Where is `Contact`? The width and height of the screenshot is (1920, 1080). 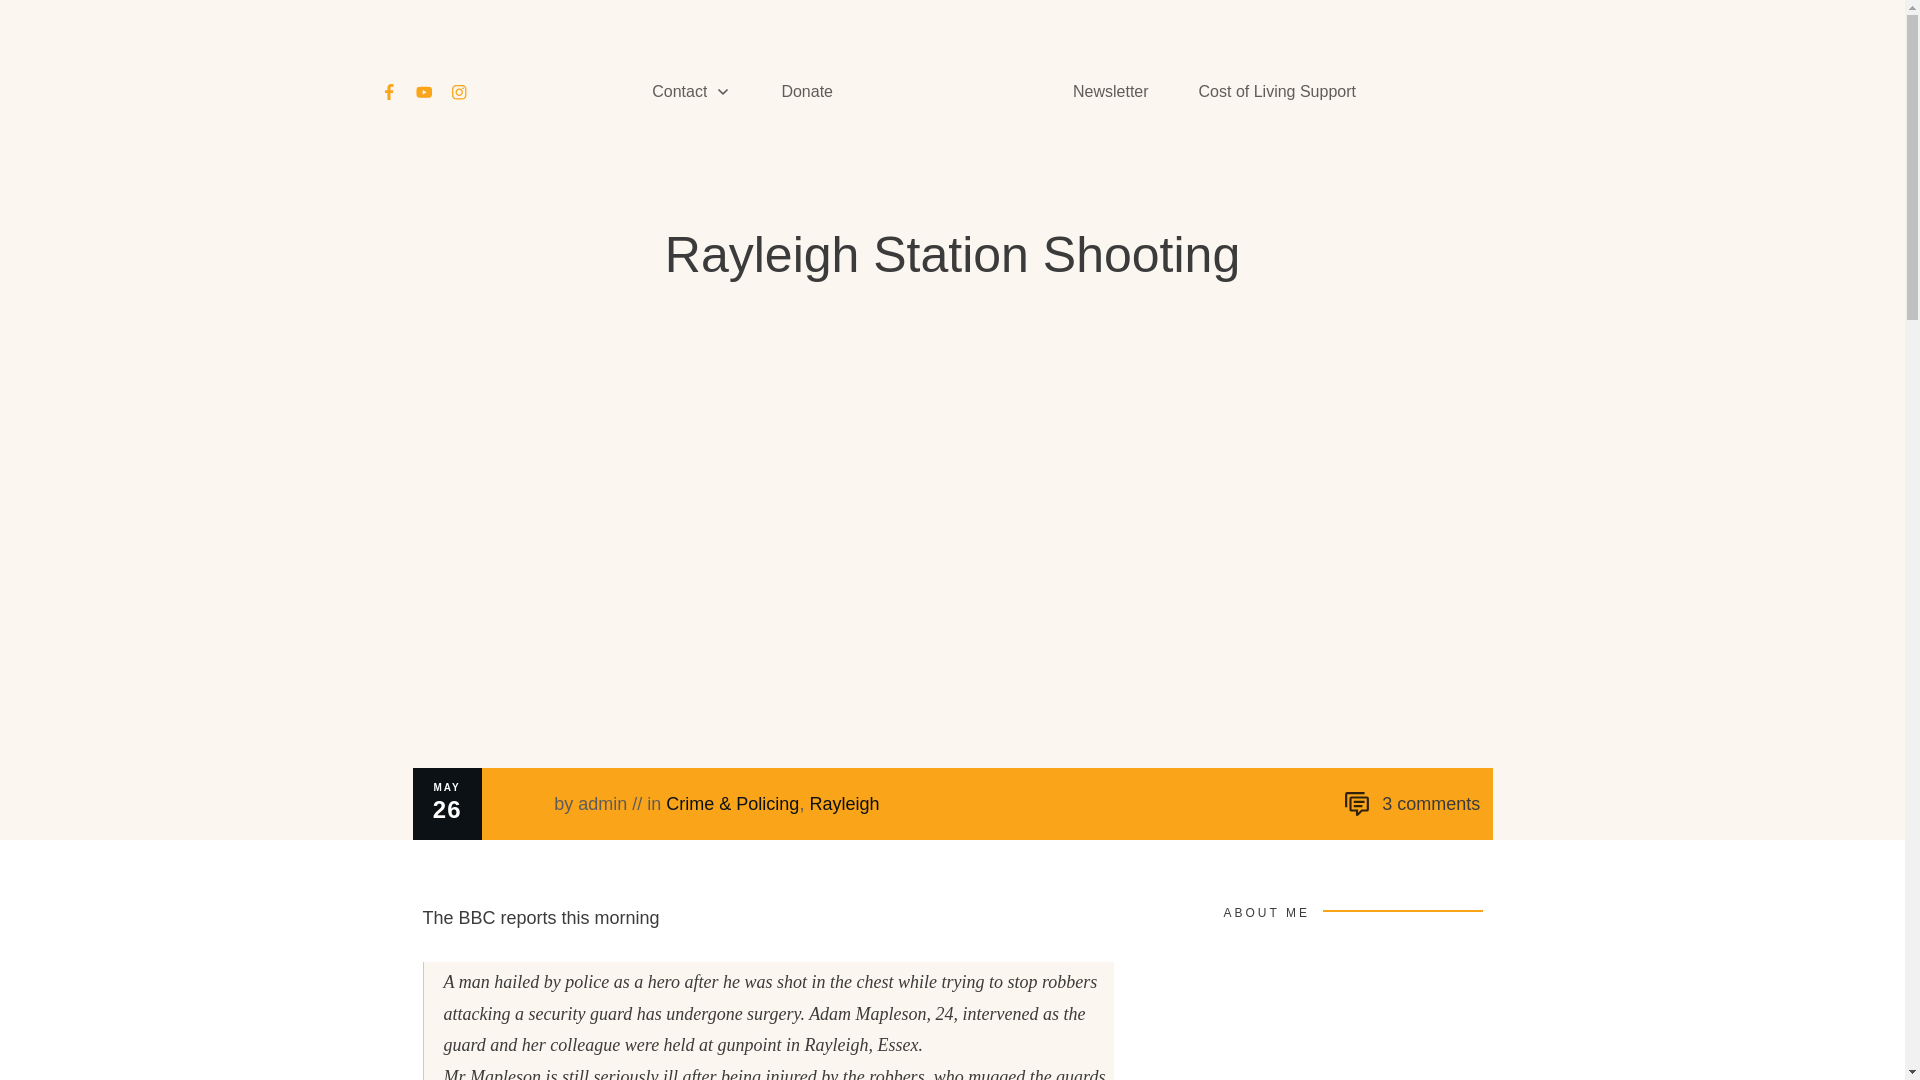 Contact is located at coordinates (692, 92).